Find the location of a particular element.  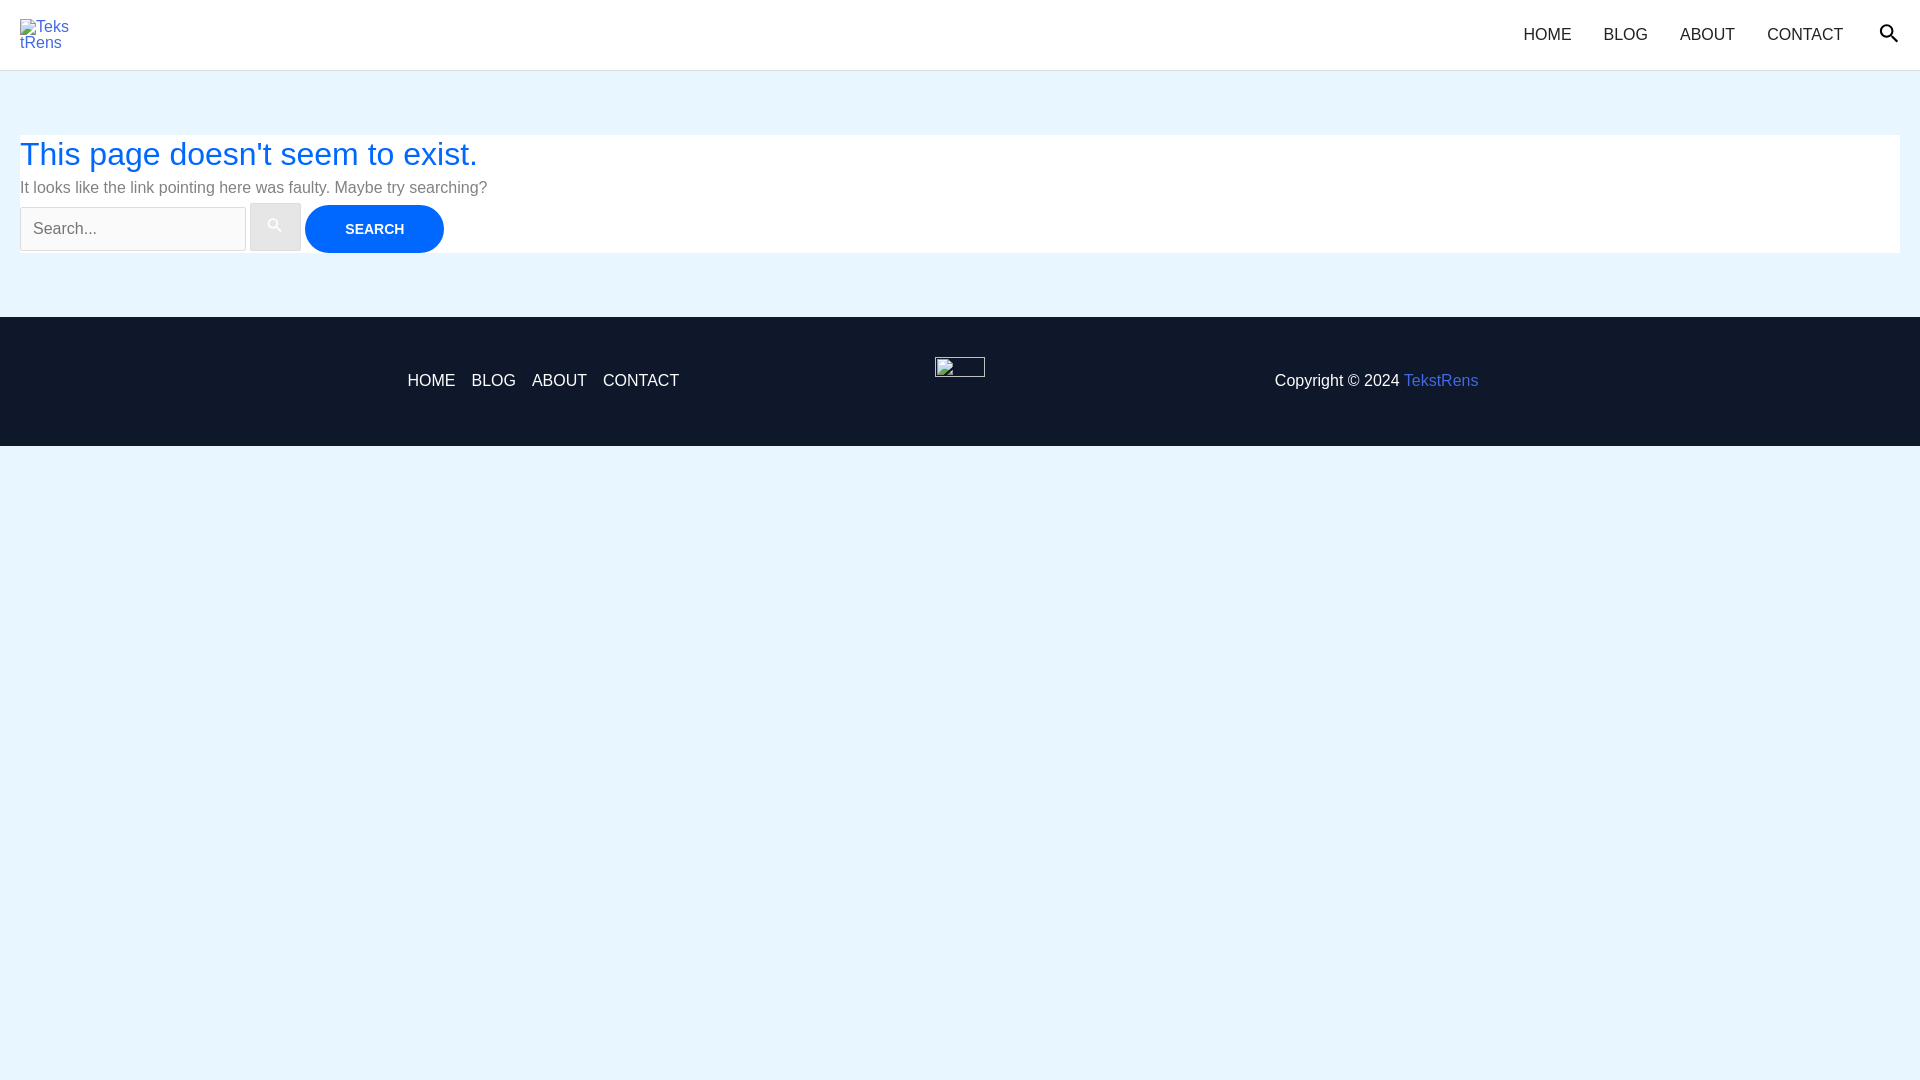

TekstRens is located at coordinates (1440, 380).